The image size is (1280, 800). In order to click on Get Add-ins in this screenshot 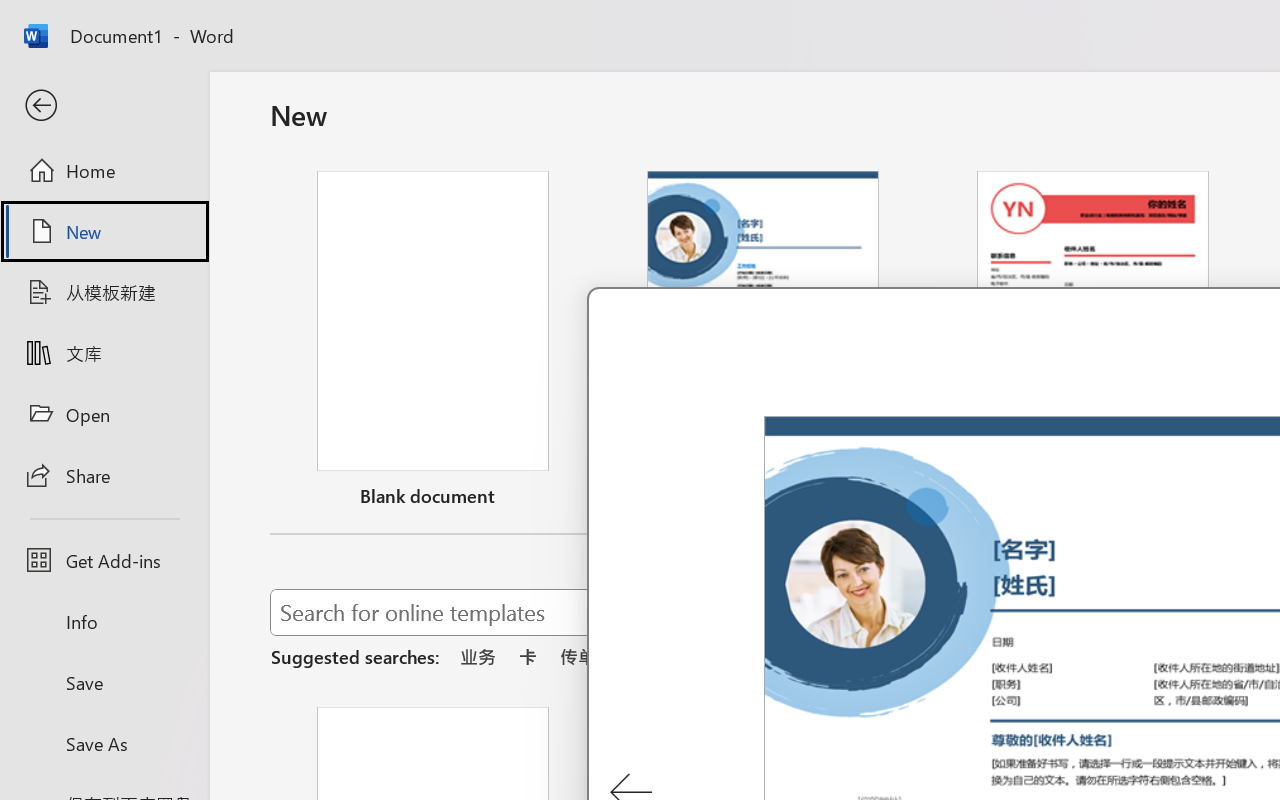, I will do `click(104, 560)`.